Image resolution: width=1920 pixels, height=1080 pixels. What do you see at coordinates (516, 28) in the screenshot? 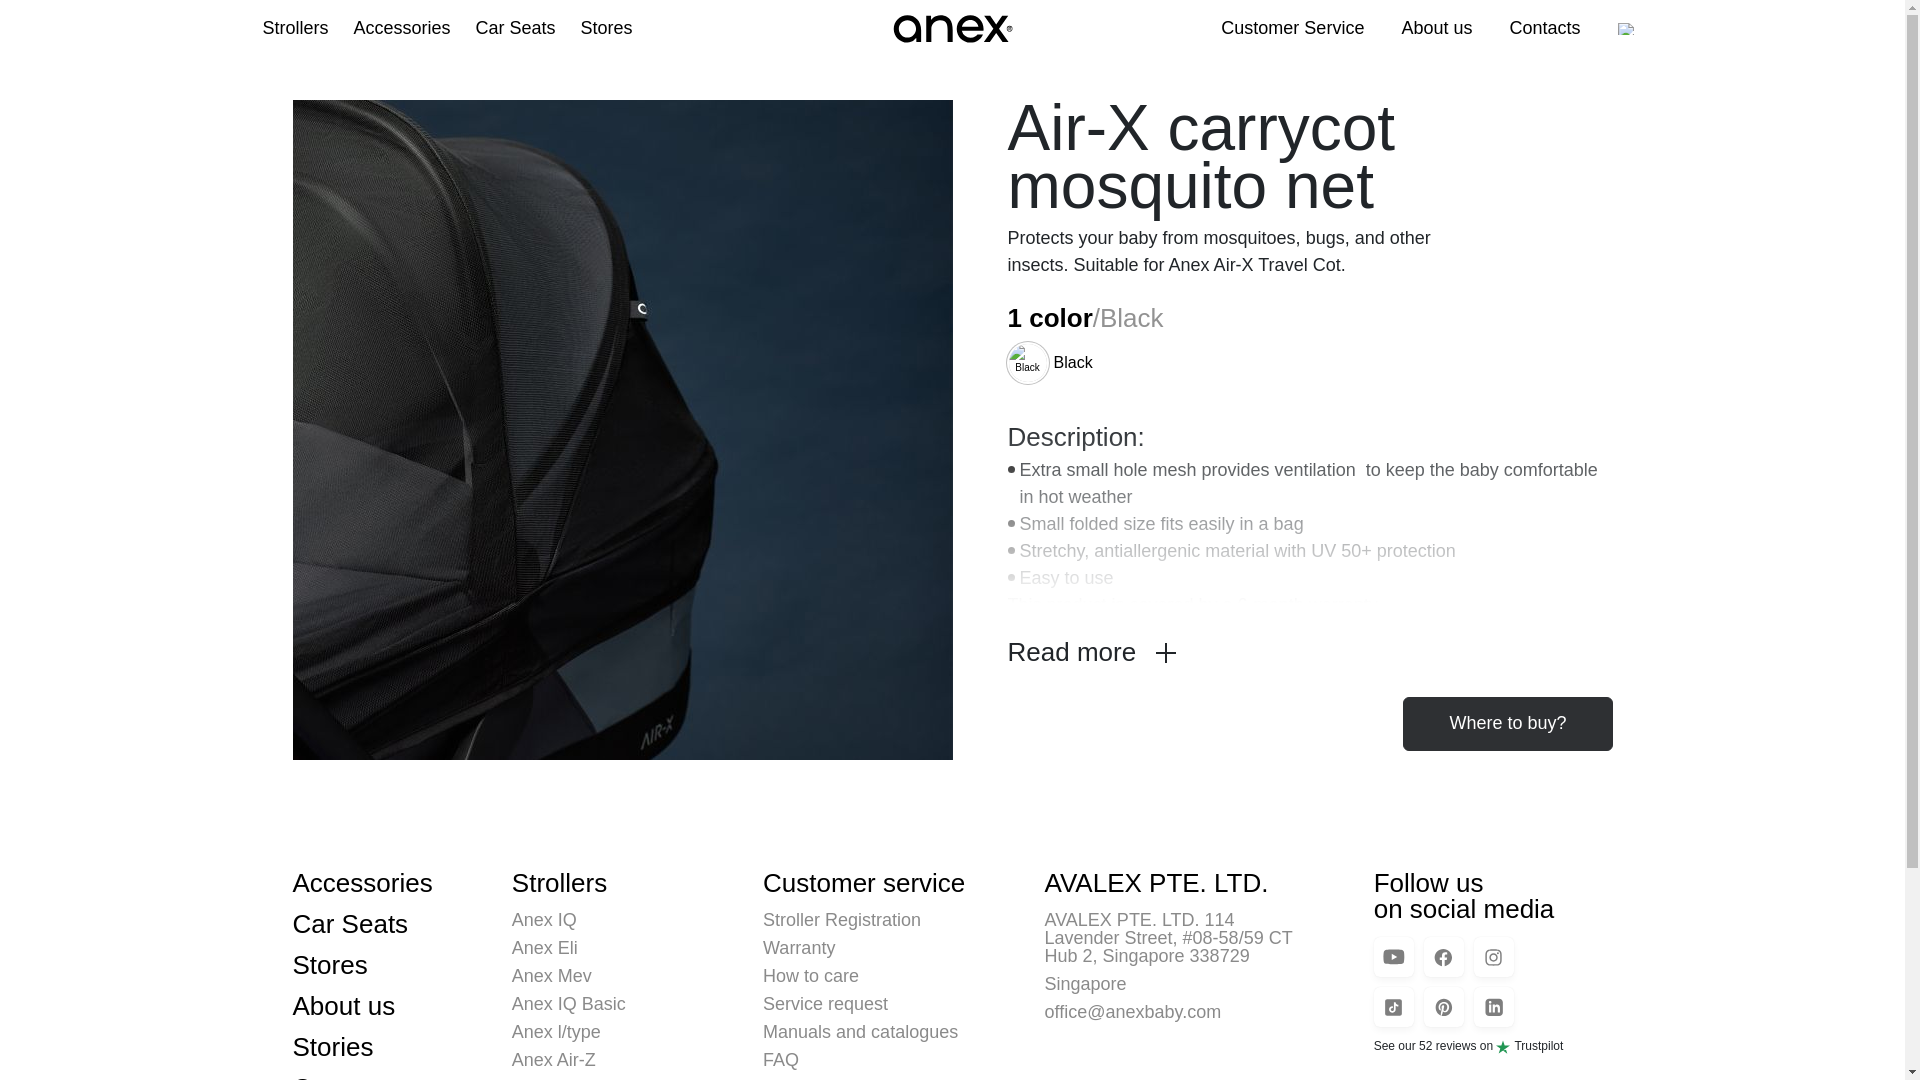
I see `Car Seats` at bounding box center [516, 28].